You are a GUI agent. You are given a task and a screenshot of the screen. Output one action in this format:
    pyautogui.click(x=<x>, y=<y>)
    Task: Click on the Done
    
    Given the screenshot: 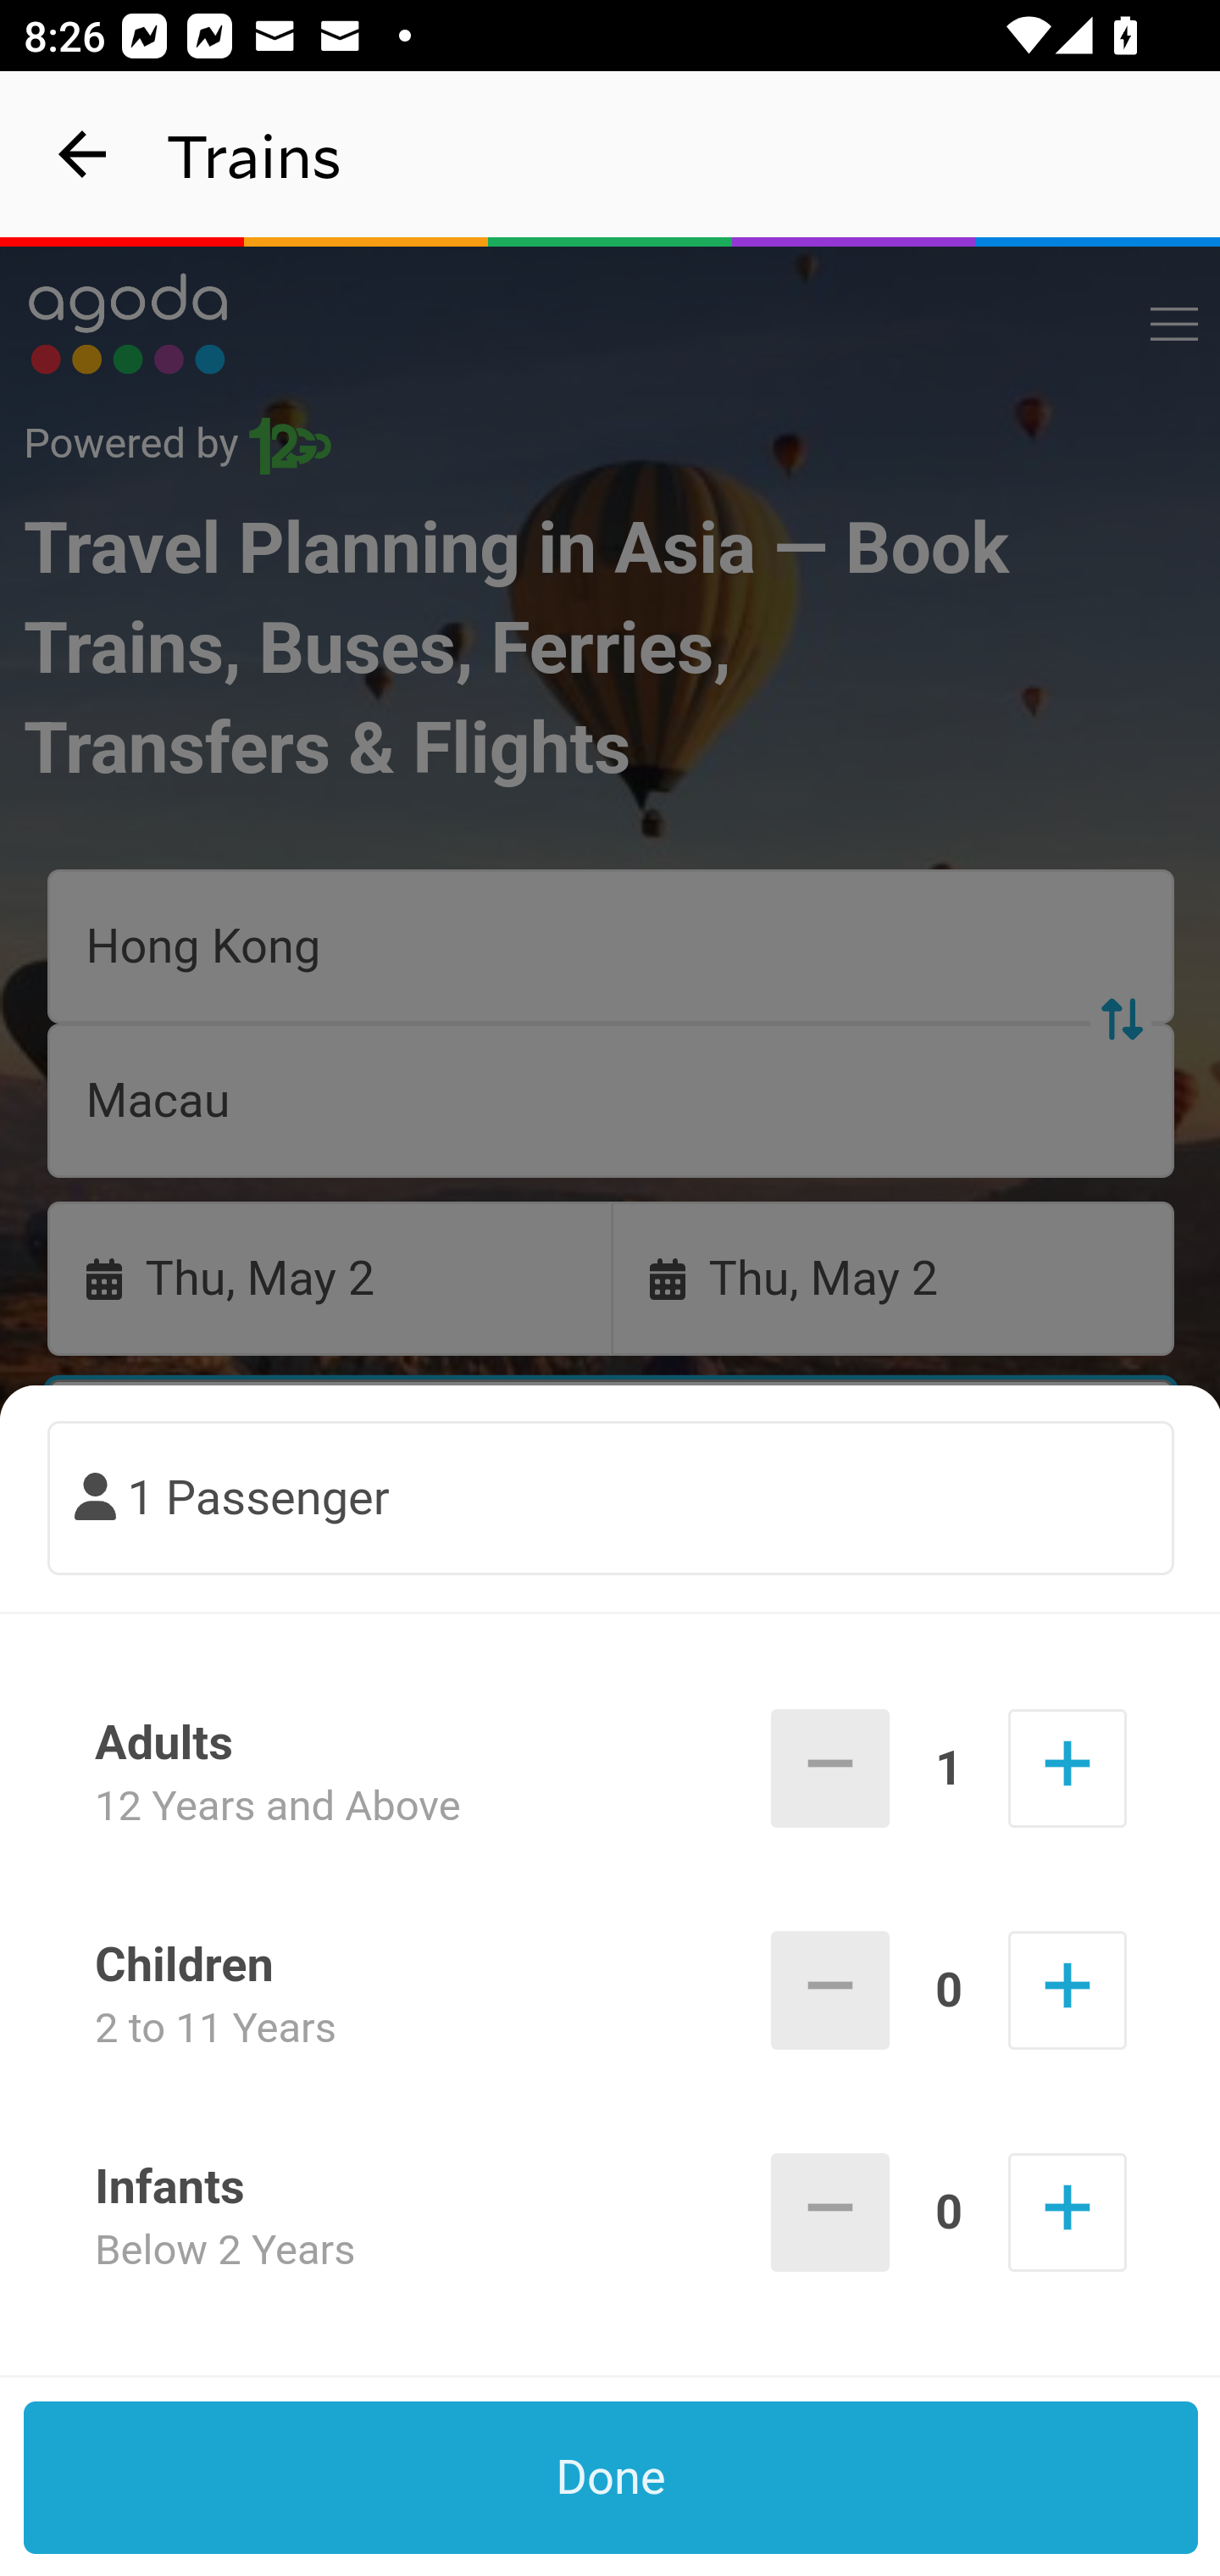 What is the action you would take?
    pyautogui.click(x=612, y=2478)
    